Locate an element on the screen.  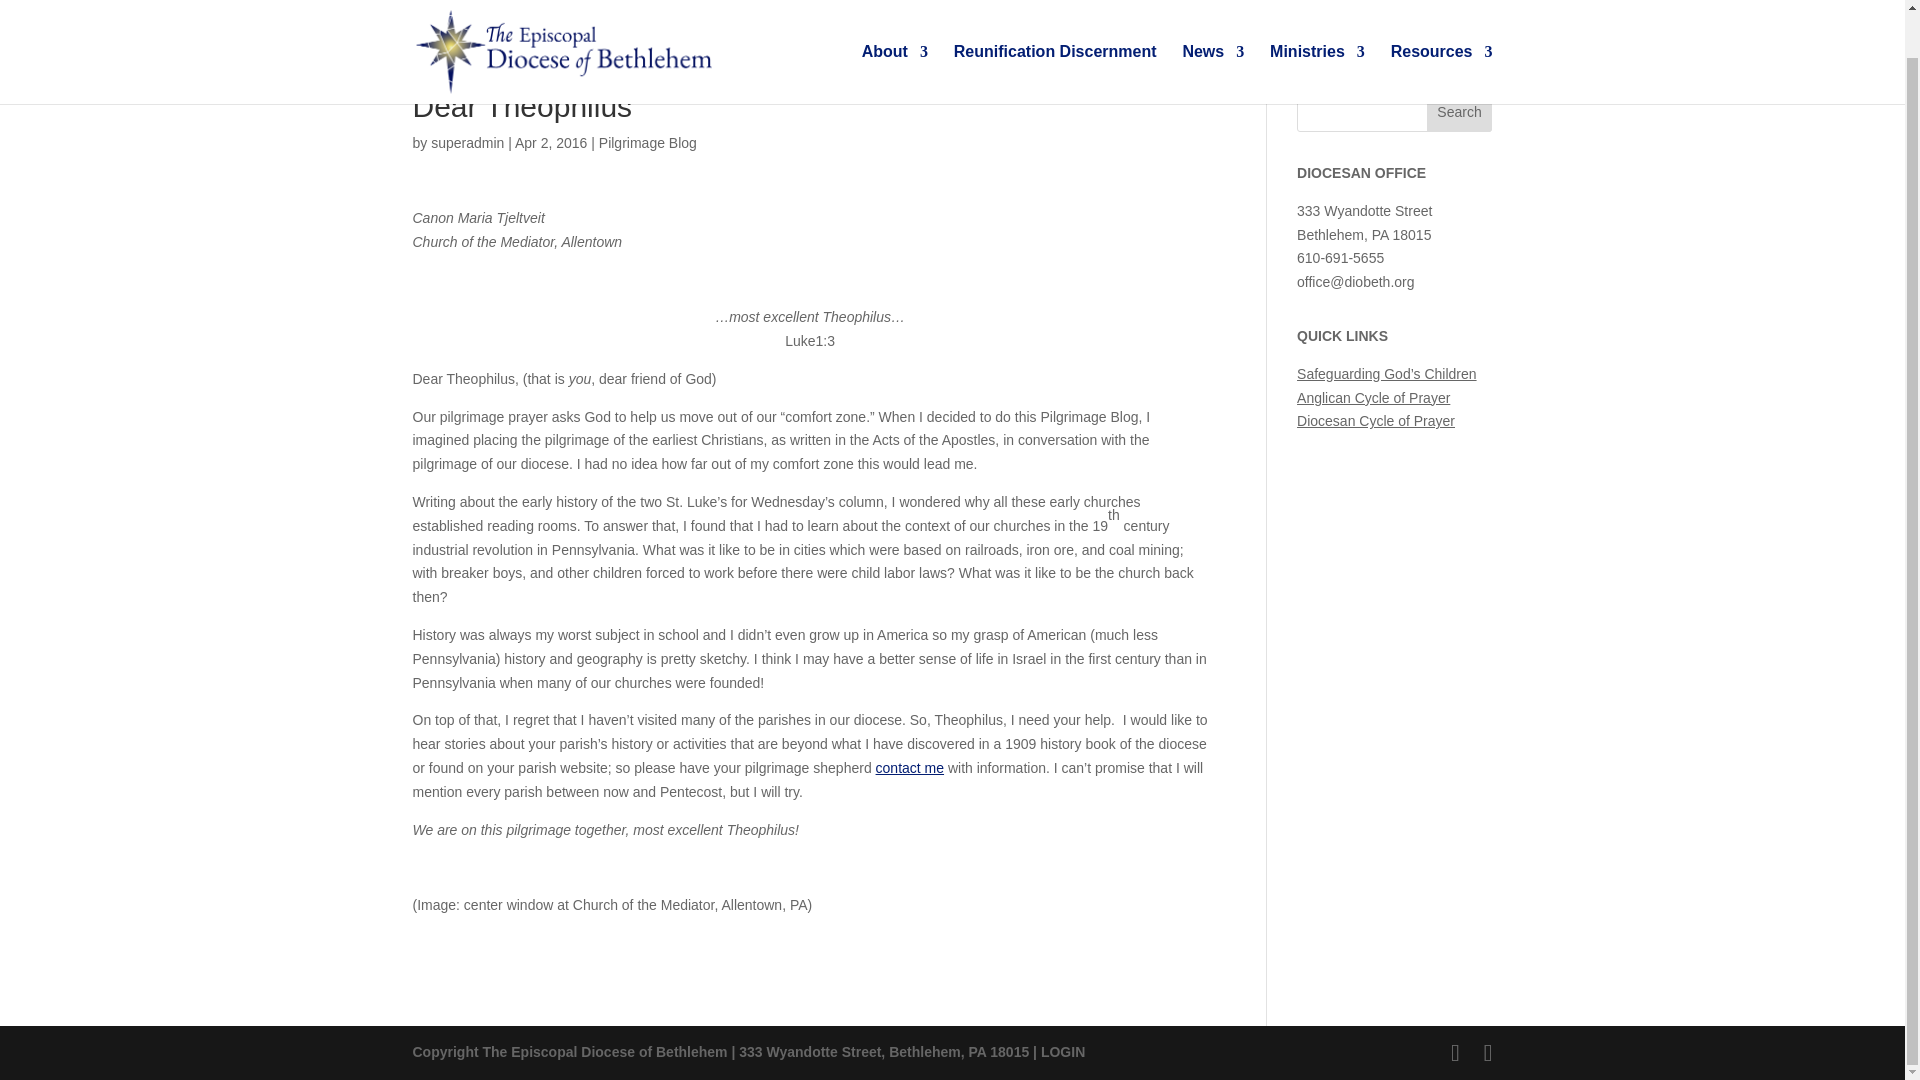
Diocesan Cycle of Prayer is located at coordinates (1376, 420).